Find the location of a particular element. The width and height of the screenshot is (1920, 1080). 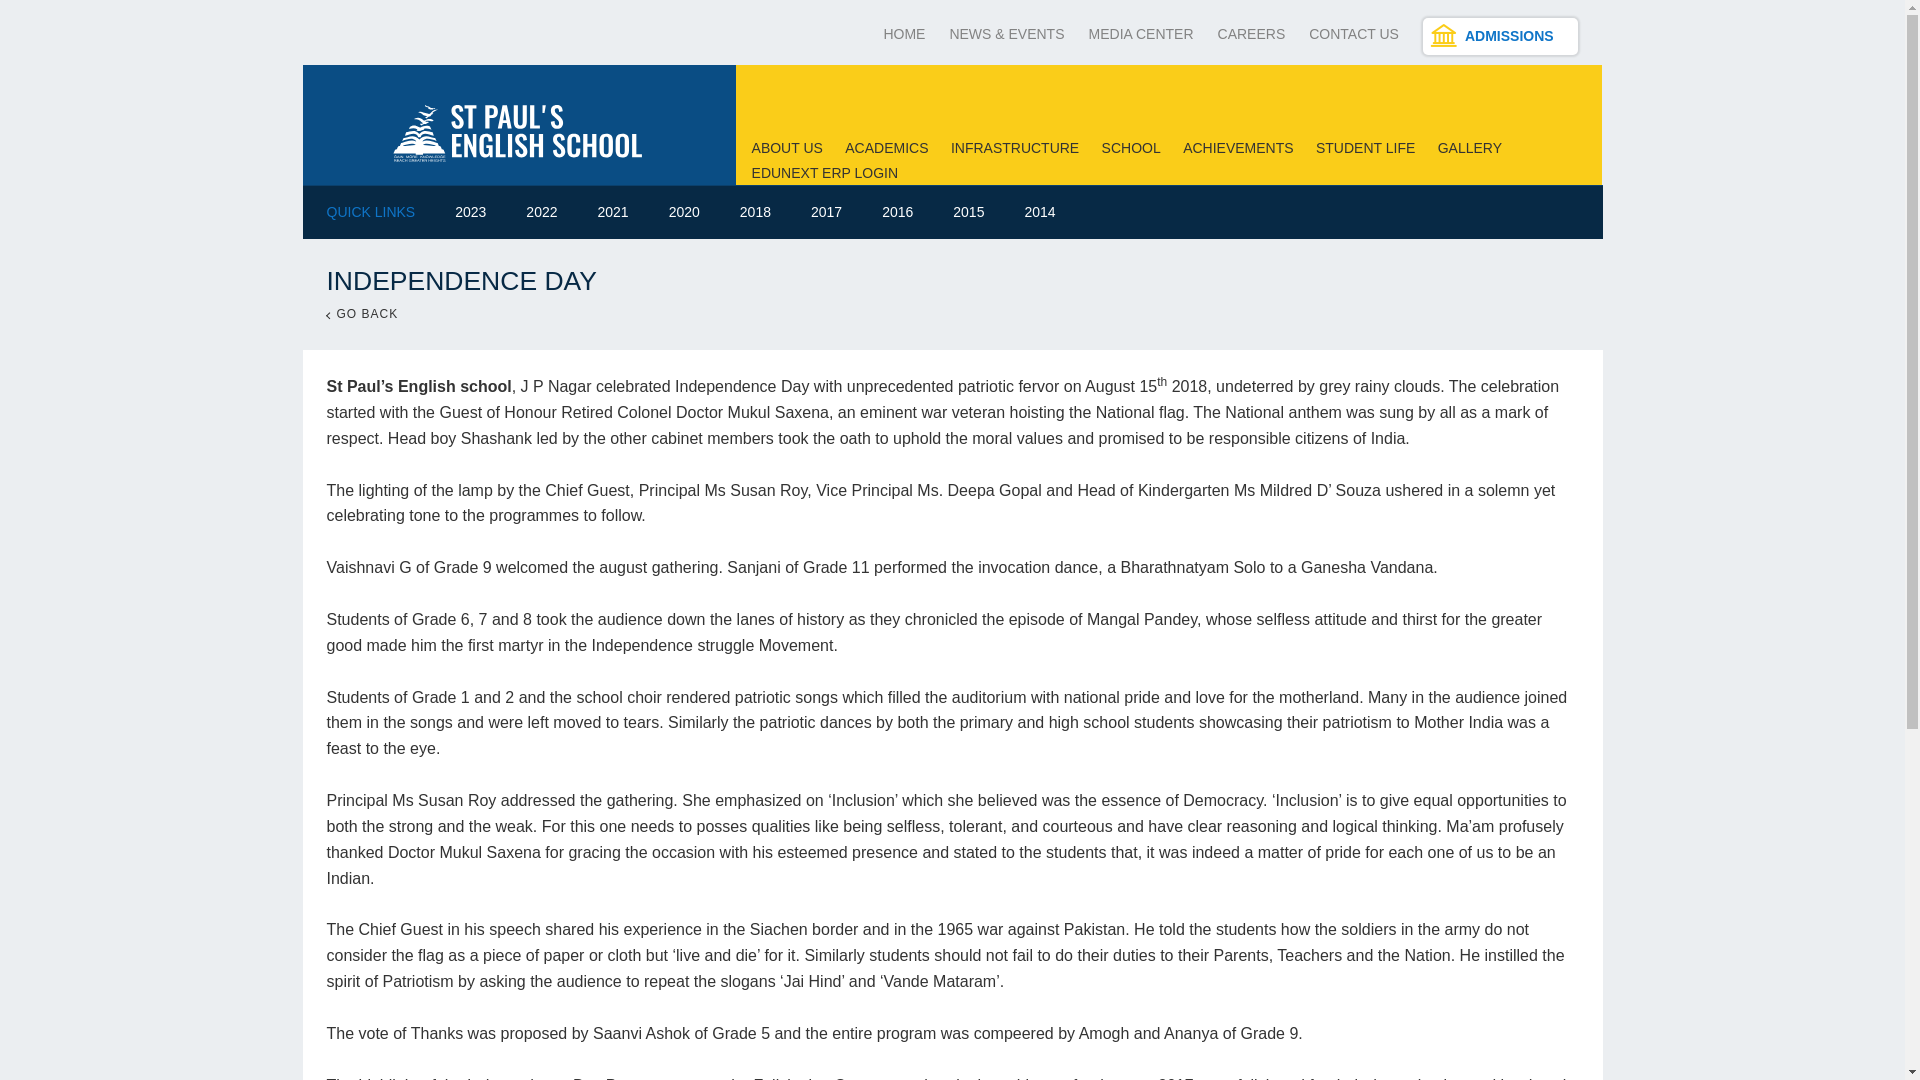

STUDENT LIFE is located at coordinates (1365, 148).